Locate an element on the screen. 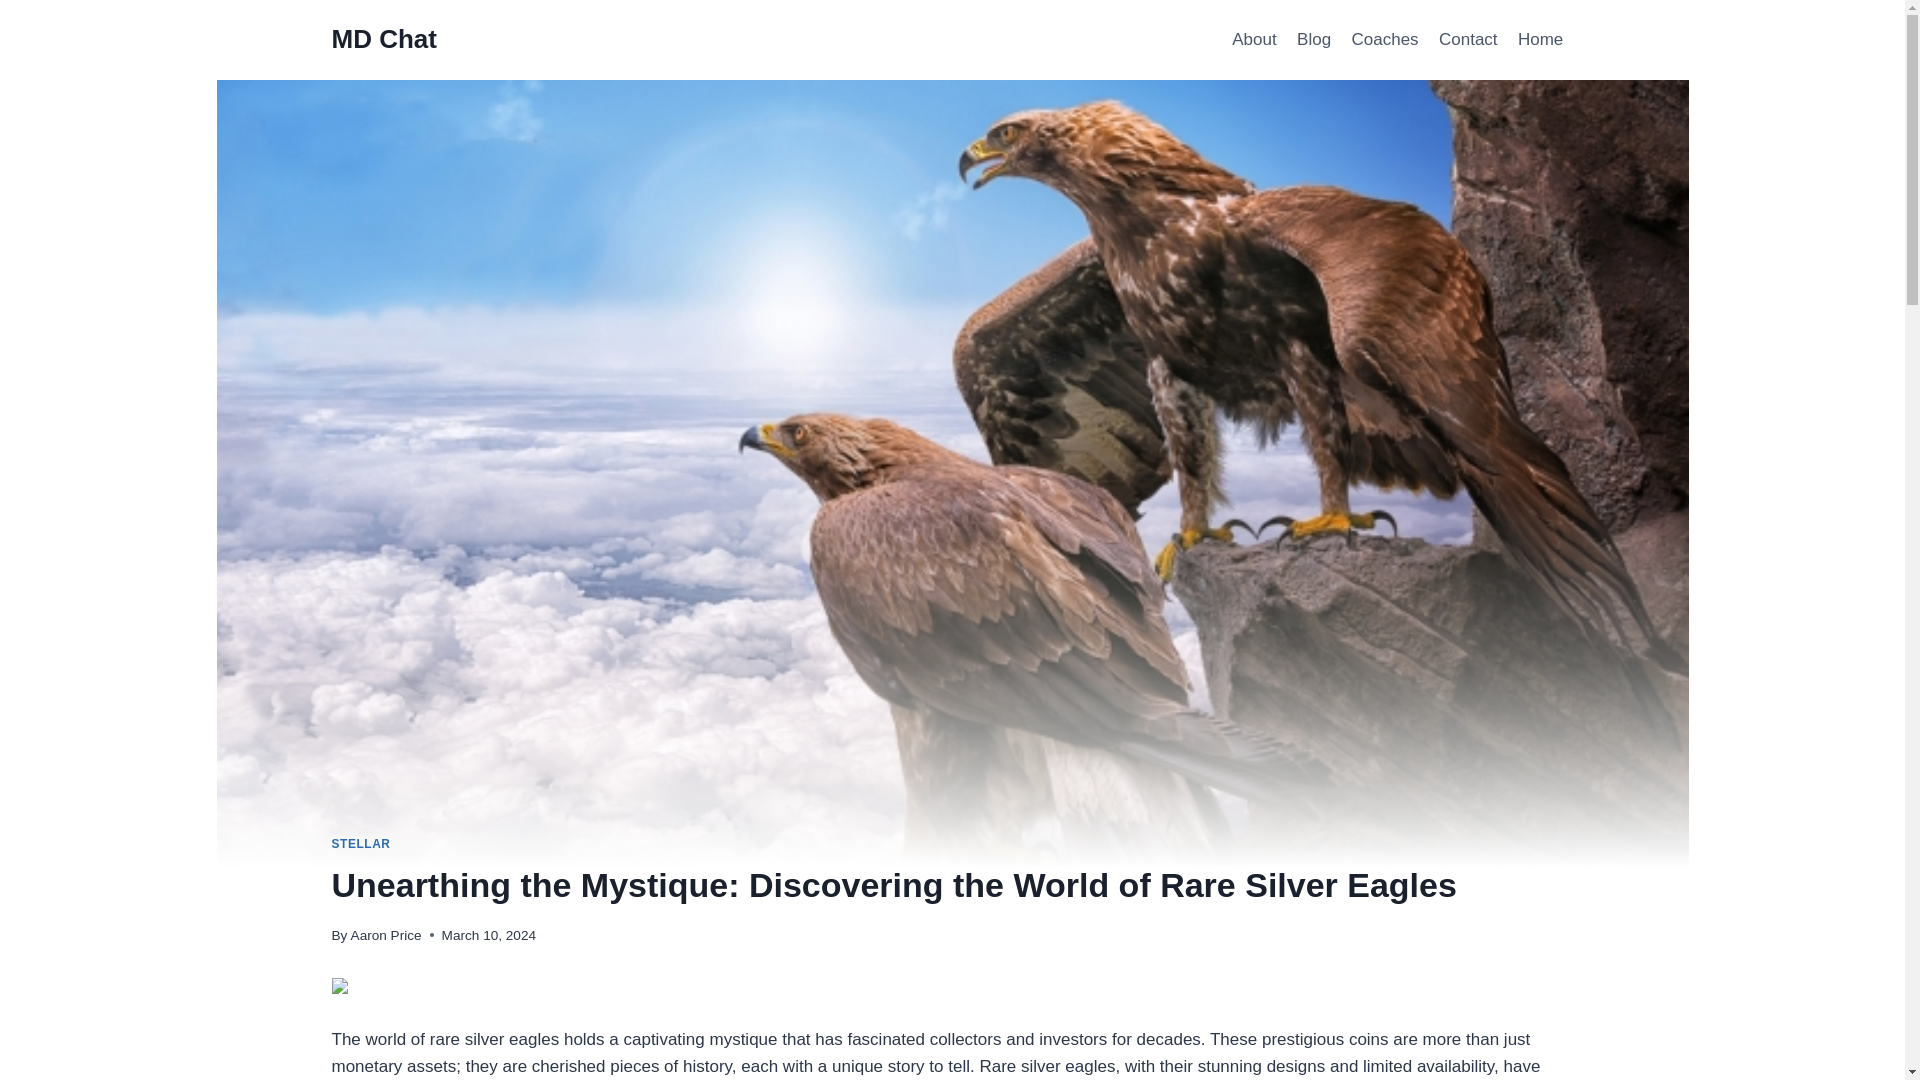 The height and width of the screenshot is (1080, 1920). Aaron Price is located at coordinates (386, 934).